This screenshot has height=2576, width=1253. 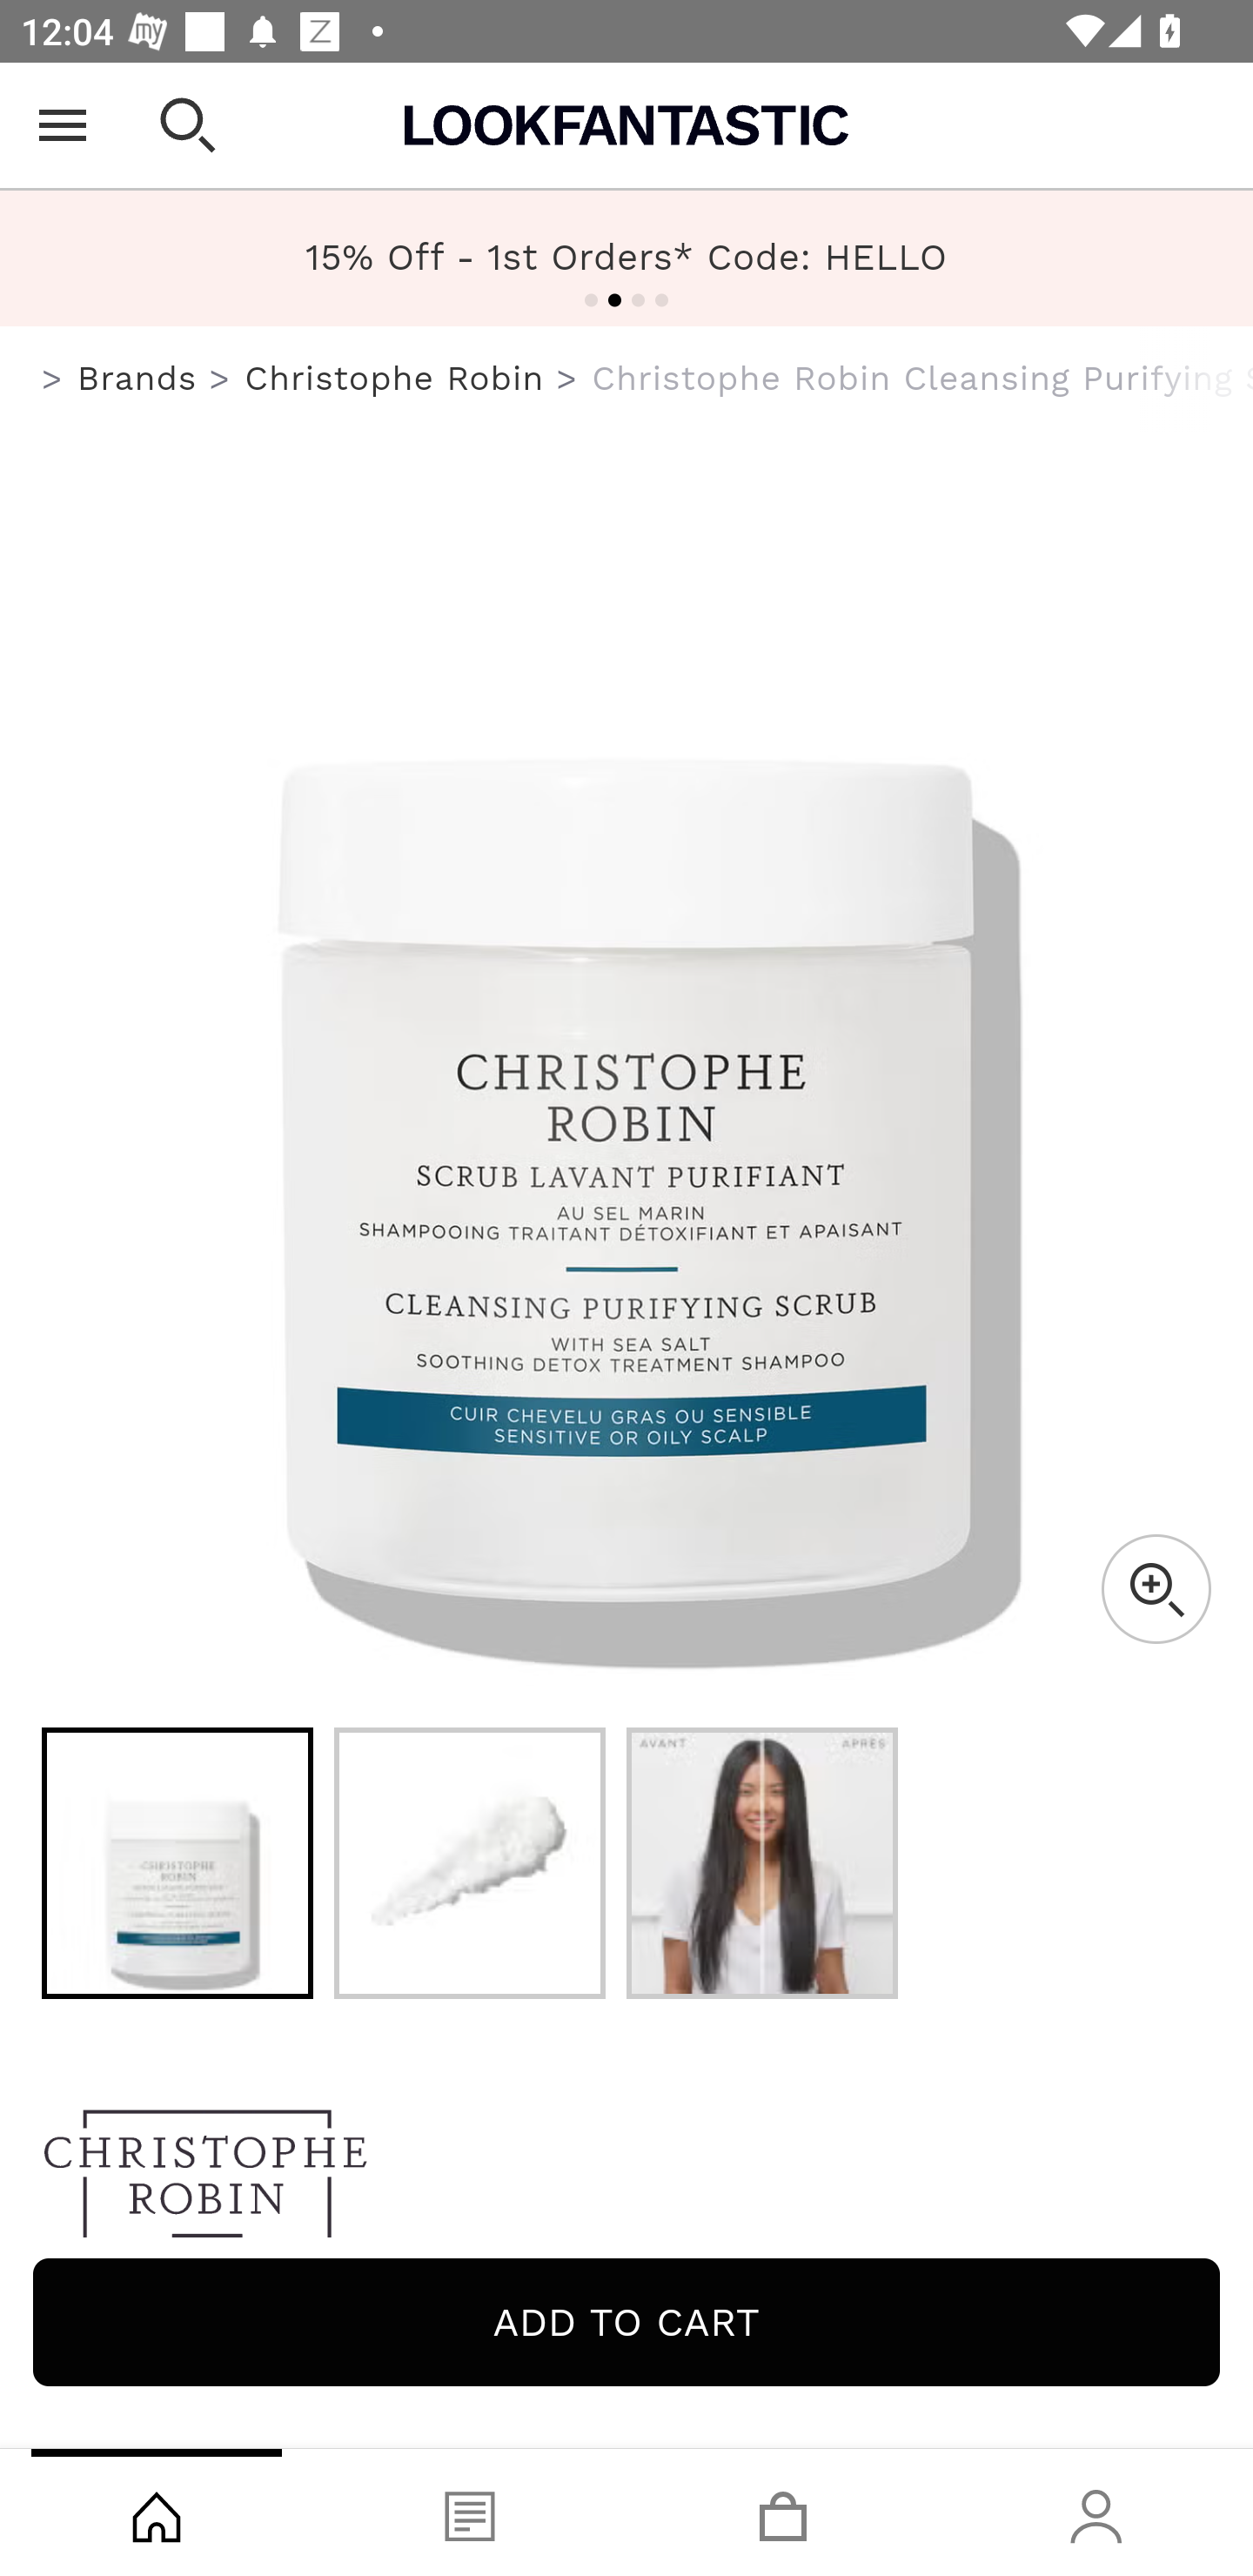 What do you see at coordinates (470, 2512) in the screenshot?
I see `Blog, tab, 2 of 4` at bounding box center [470, 2512].